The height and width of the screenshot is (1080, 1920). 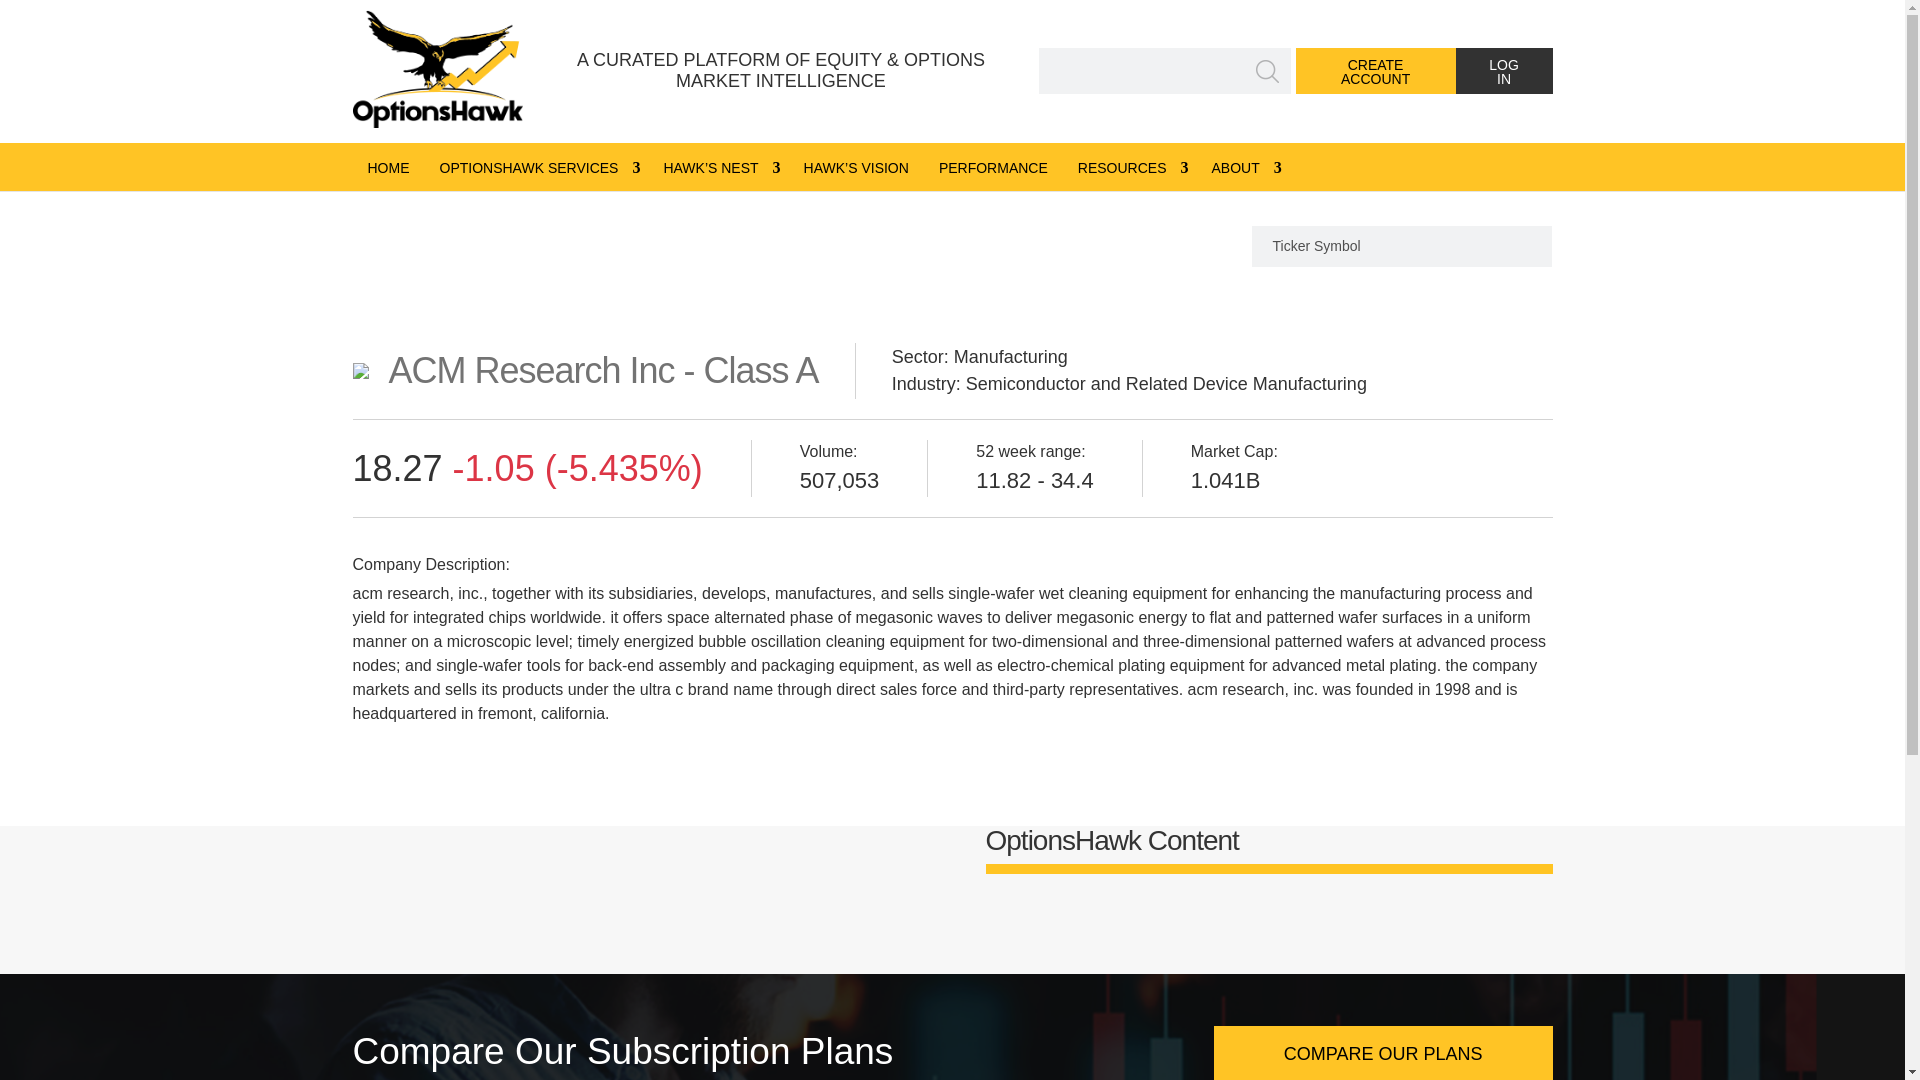 What do you see at coordinates (1130, 166) in the screenshot?
I see `RESOURCES` at bounding box center [1130, 166].